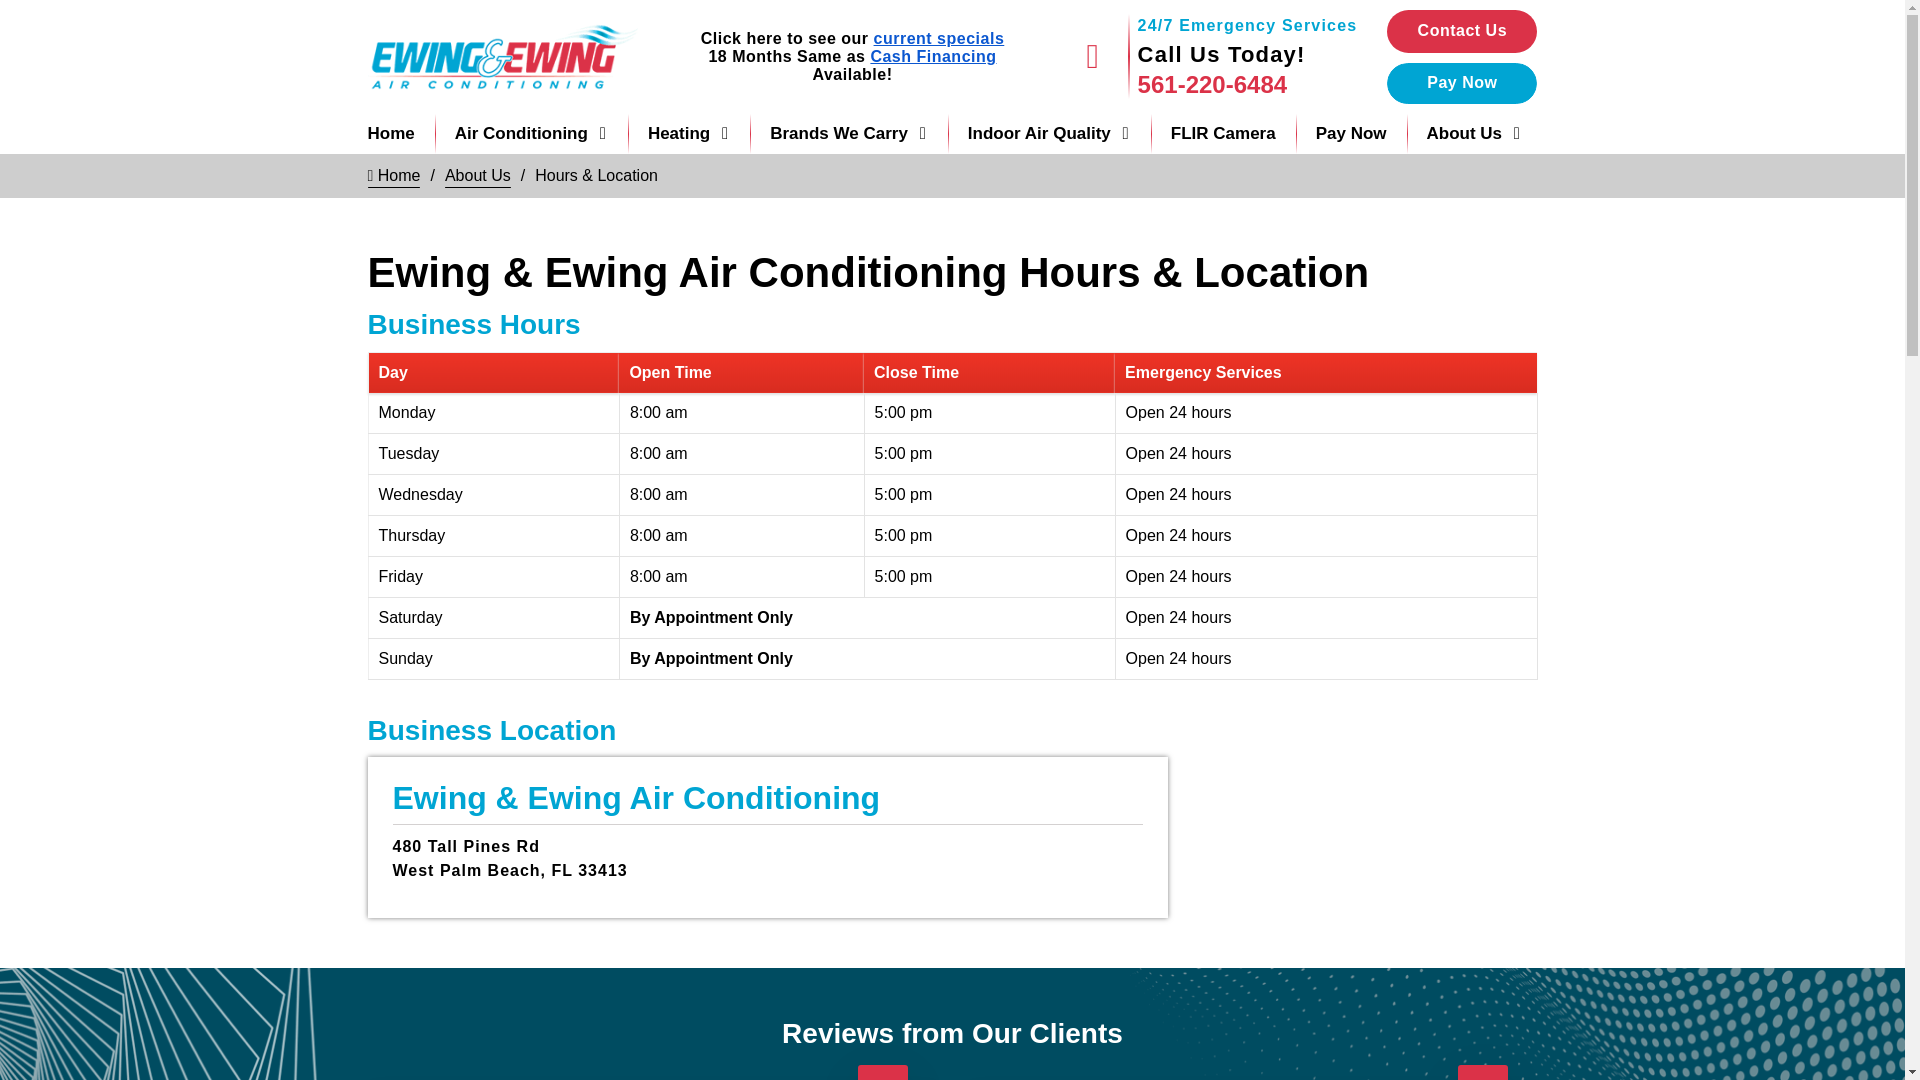 The image size is (1920, 1080). Describe the element at coordinates (1462, 82) in the screenshot. I see `Pay Now` at that location.